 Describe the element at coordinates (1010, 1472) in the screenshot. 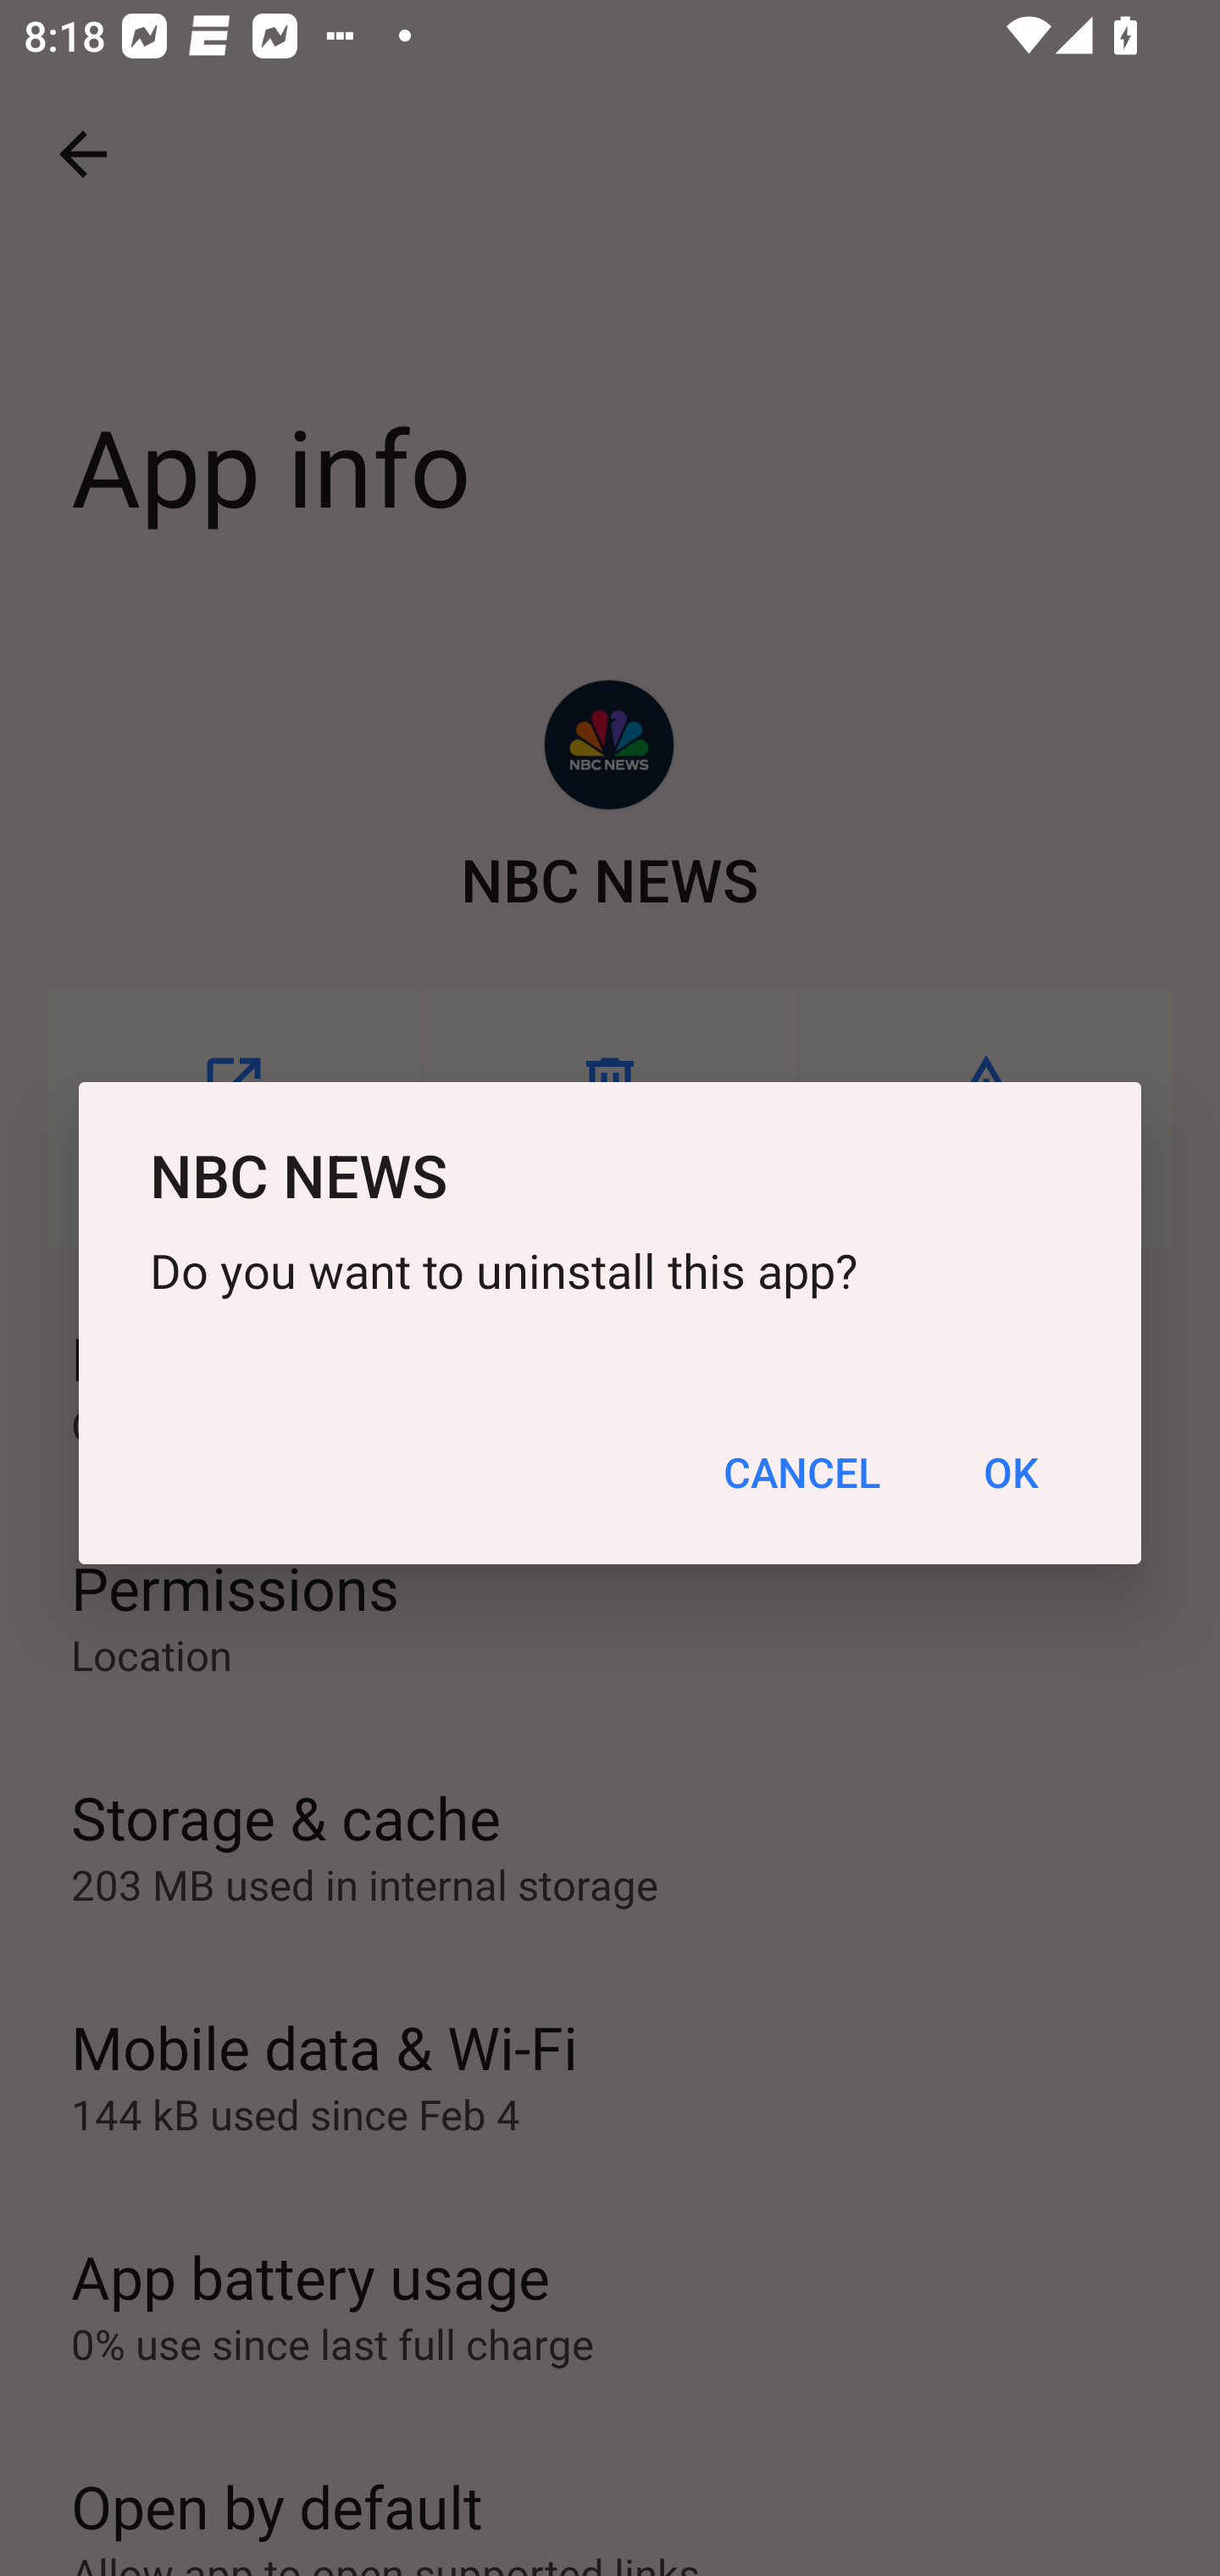

I see `OK` at that location.